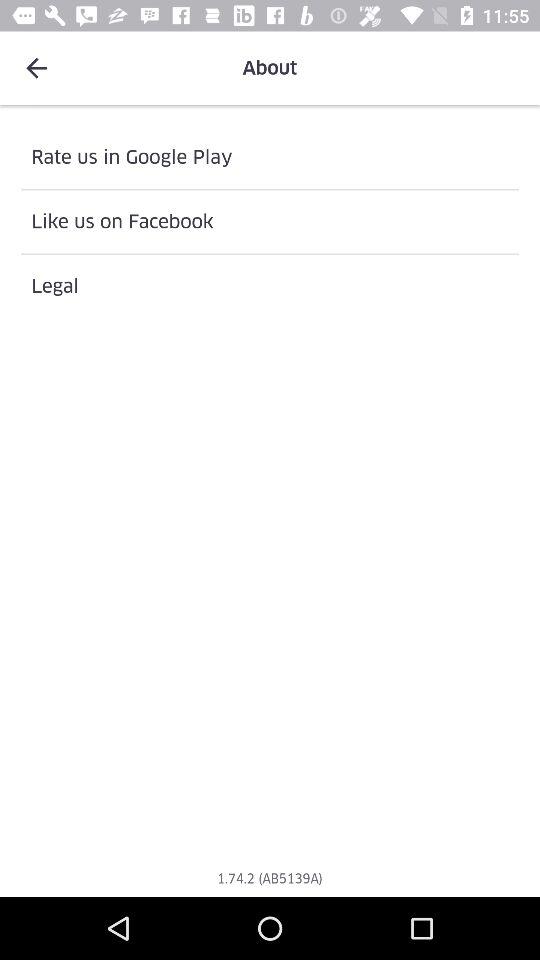  What do you see at coordinates (270, 286) in the screenshot?
I see `scroll to legal item` at bounding box center [270, 286].